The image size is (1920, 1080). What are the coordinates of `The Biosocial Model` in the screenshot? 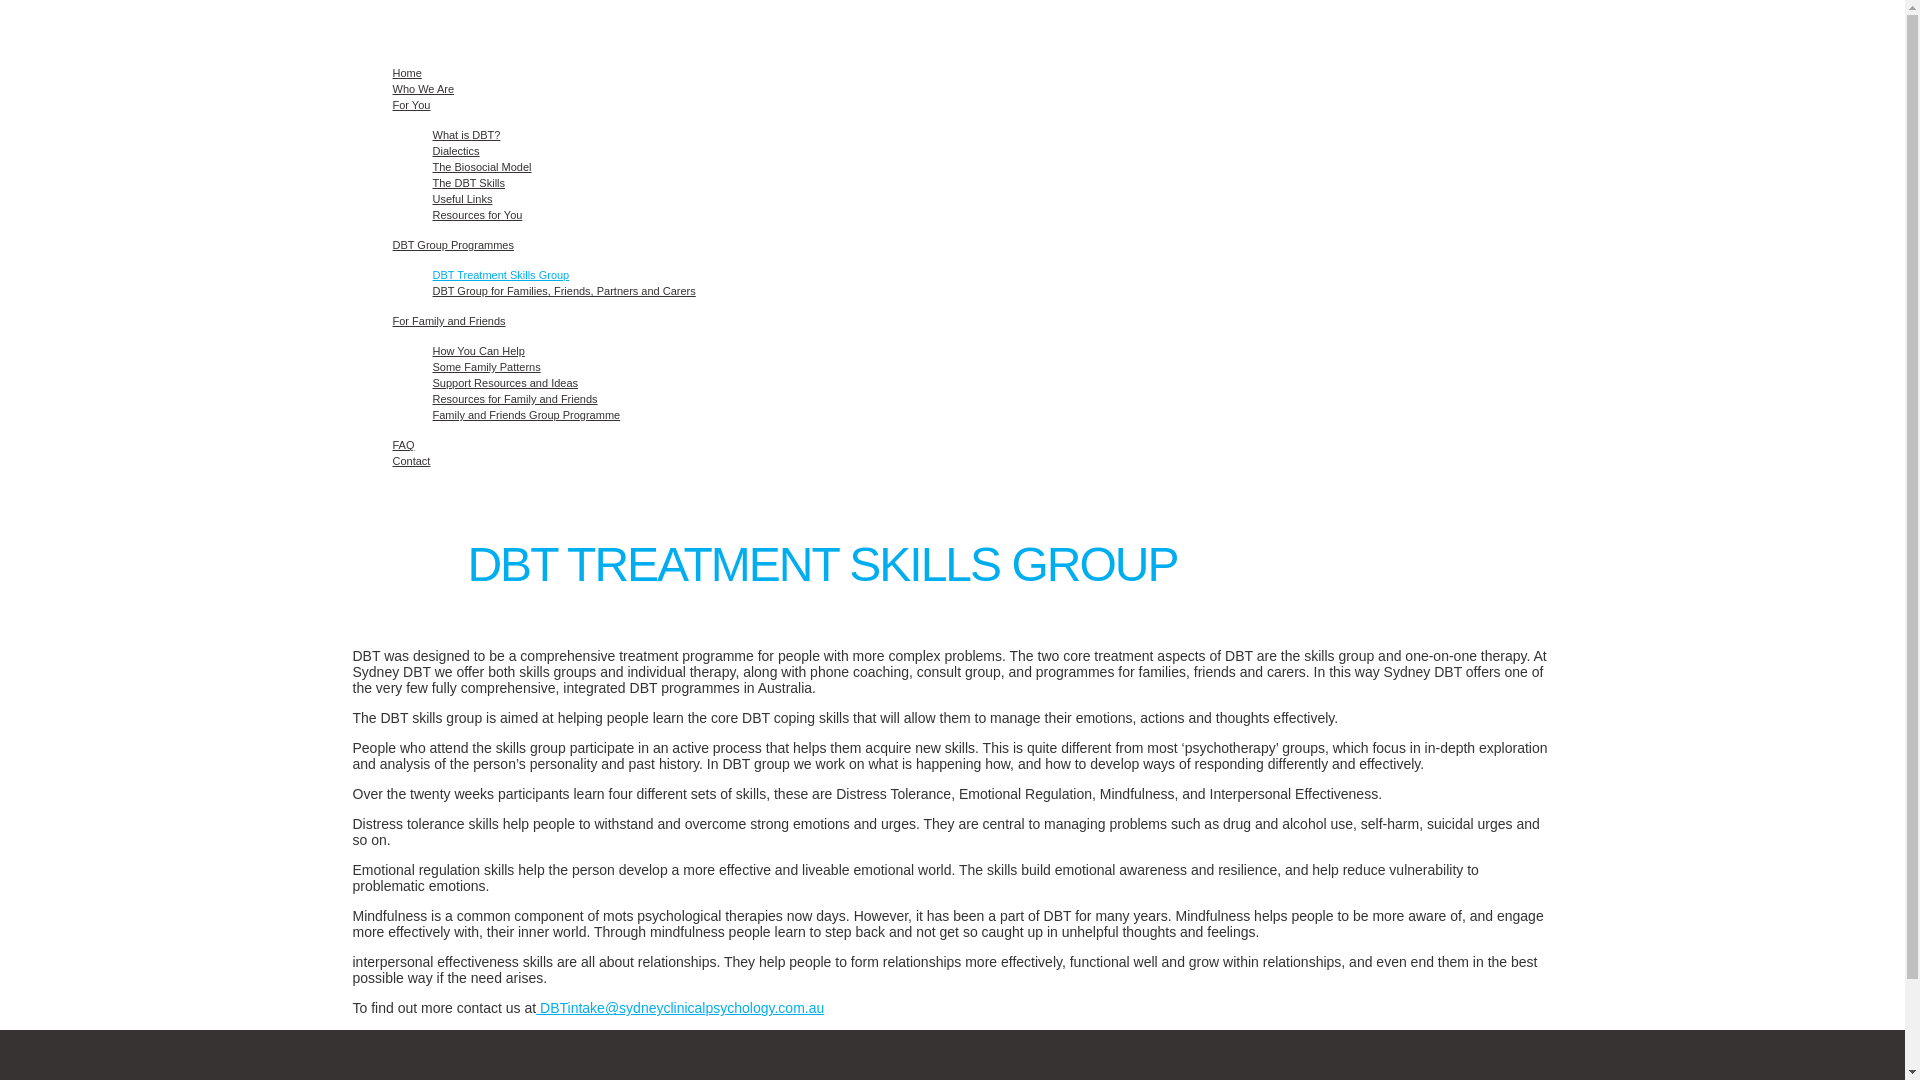 It's located at (482, 167).